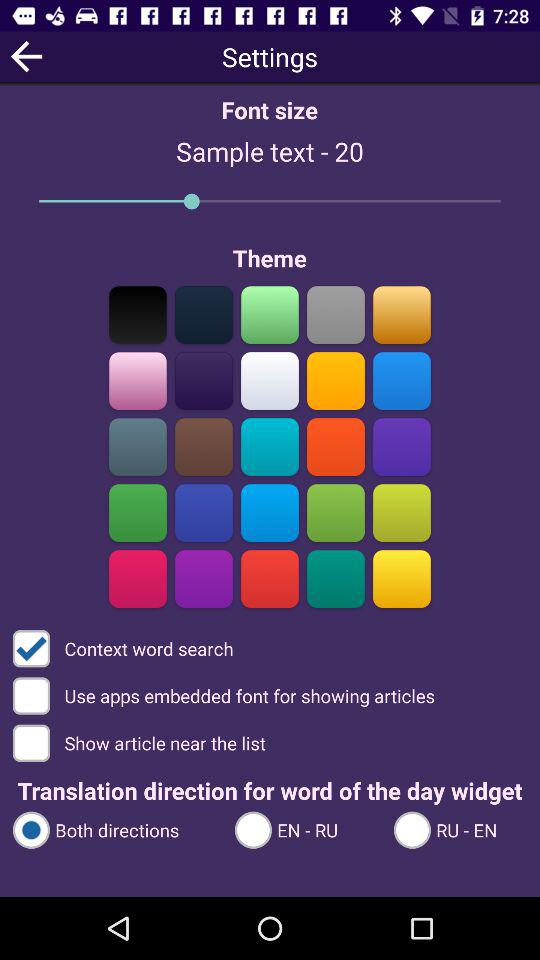  Describe the element at coordinates (402, 314) in the screenshot. I see `select this colour option` at that location.